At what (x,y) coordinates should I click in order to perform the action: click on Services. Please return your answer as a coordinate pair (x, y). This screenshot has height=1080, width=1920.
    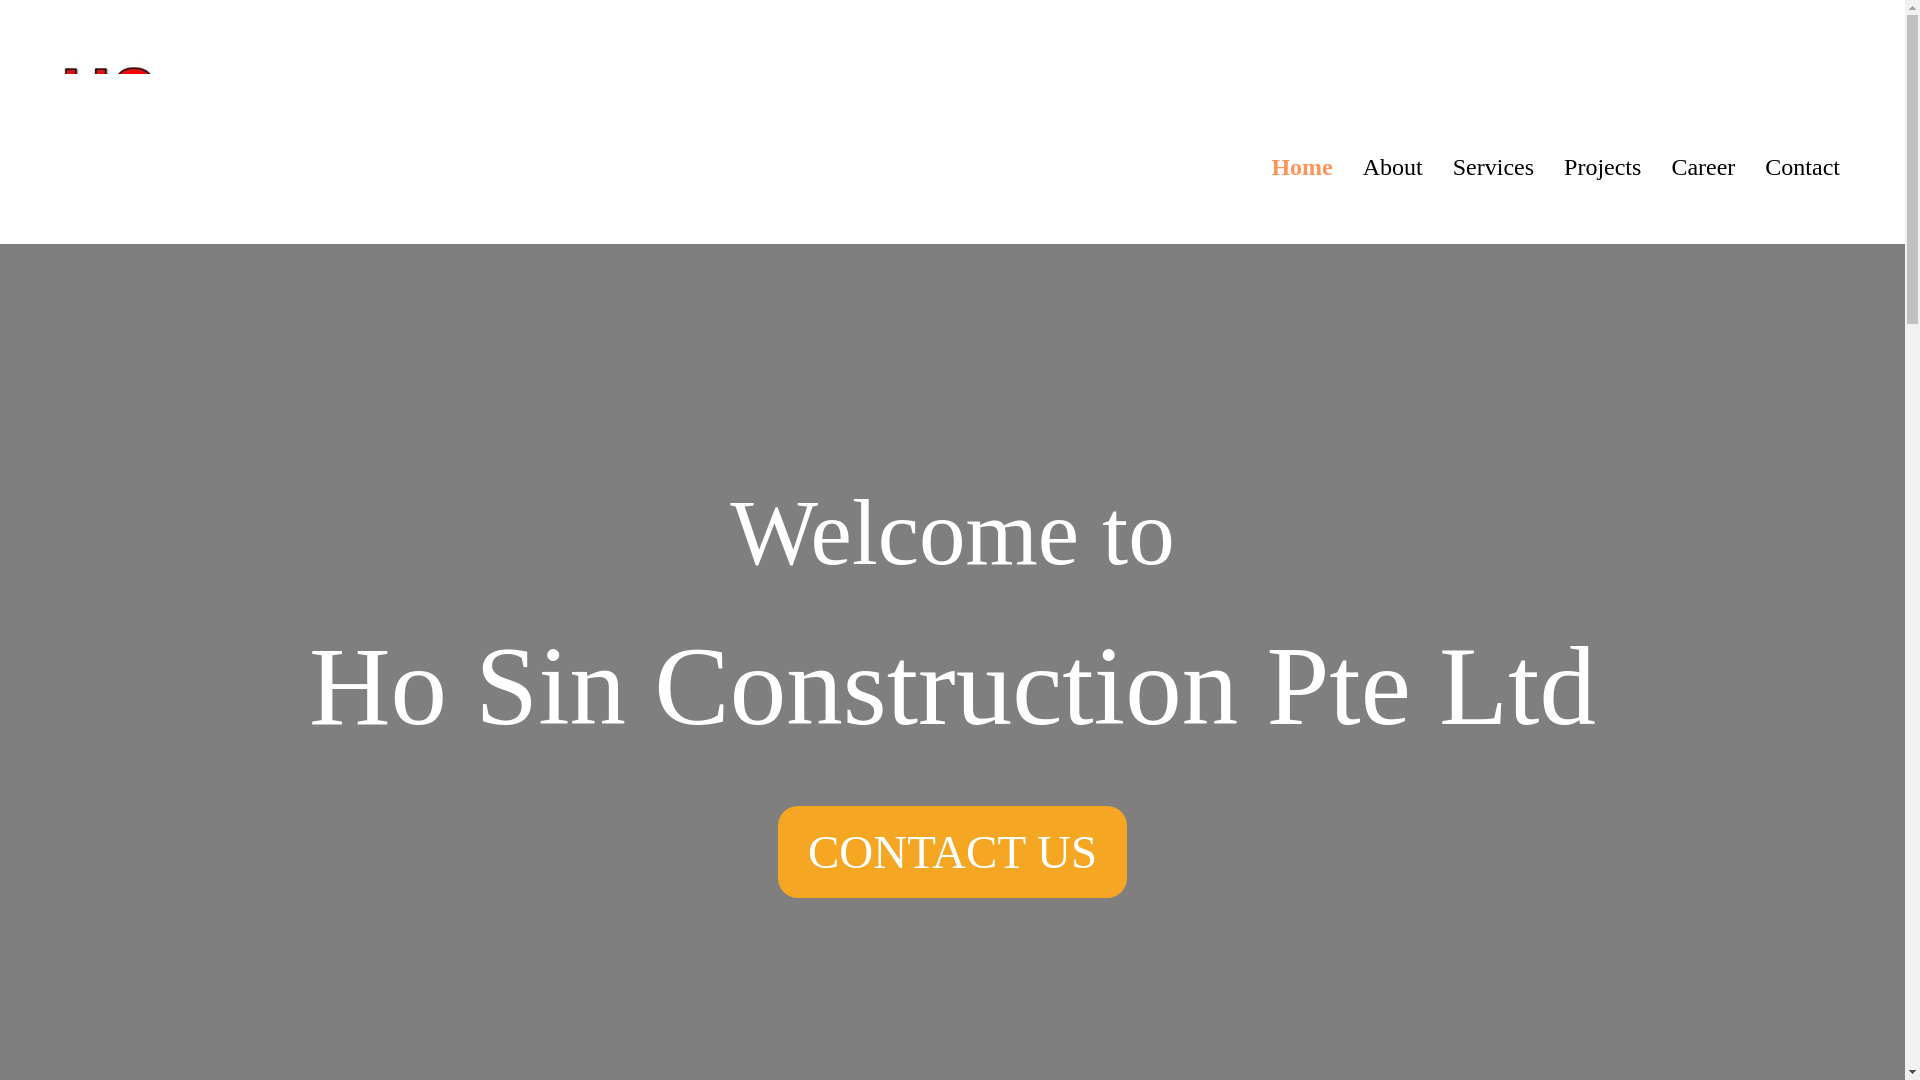
    Looking at the image, I should click on (1494, 167).